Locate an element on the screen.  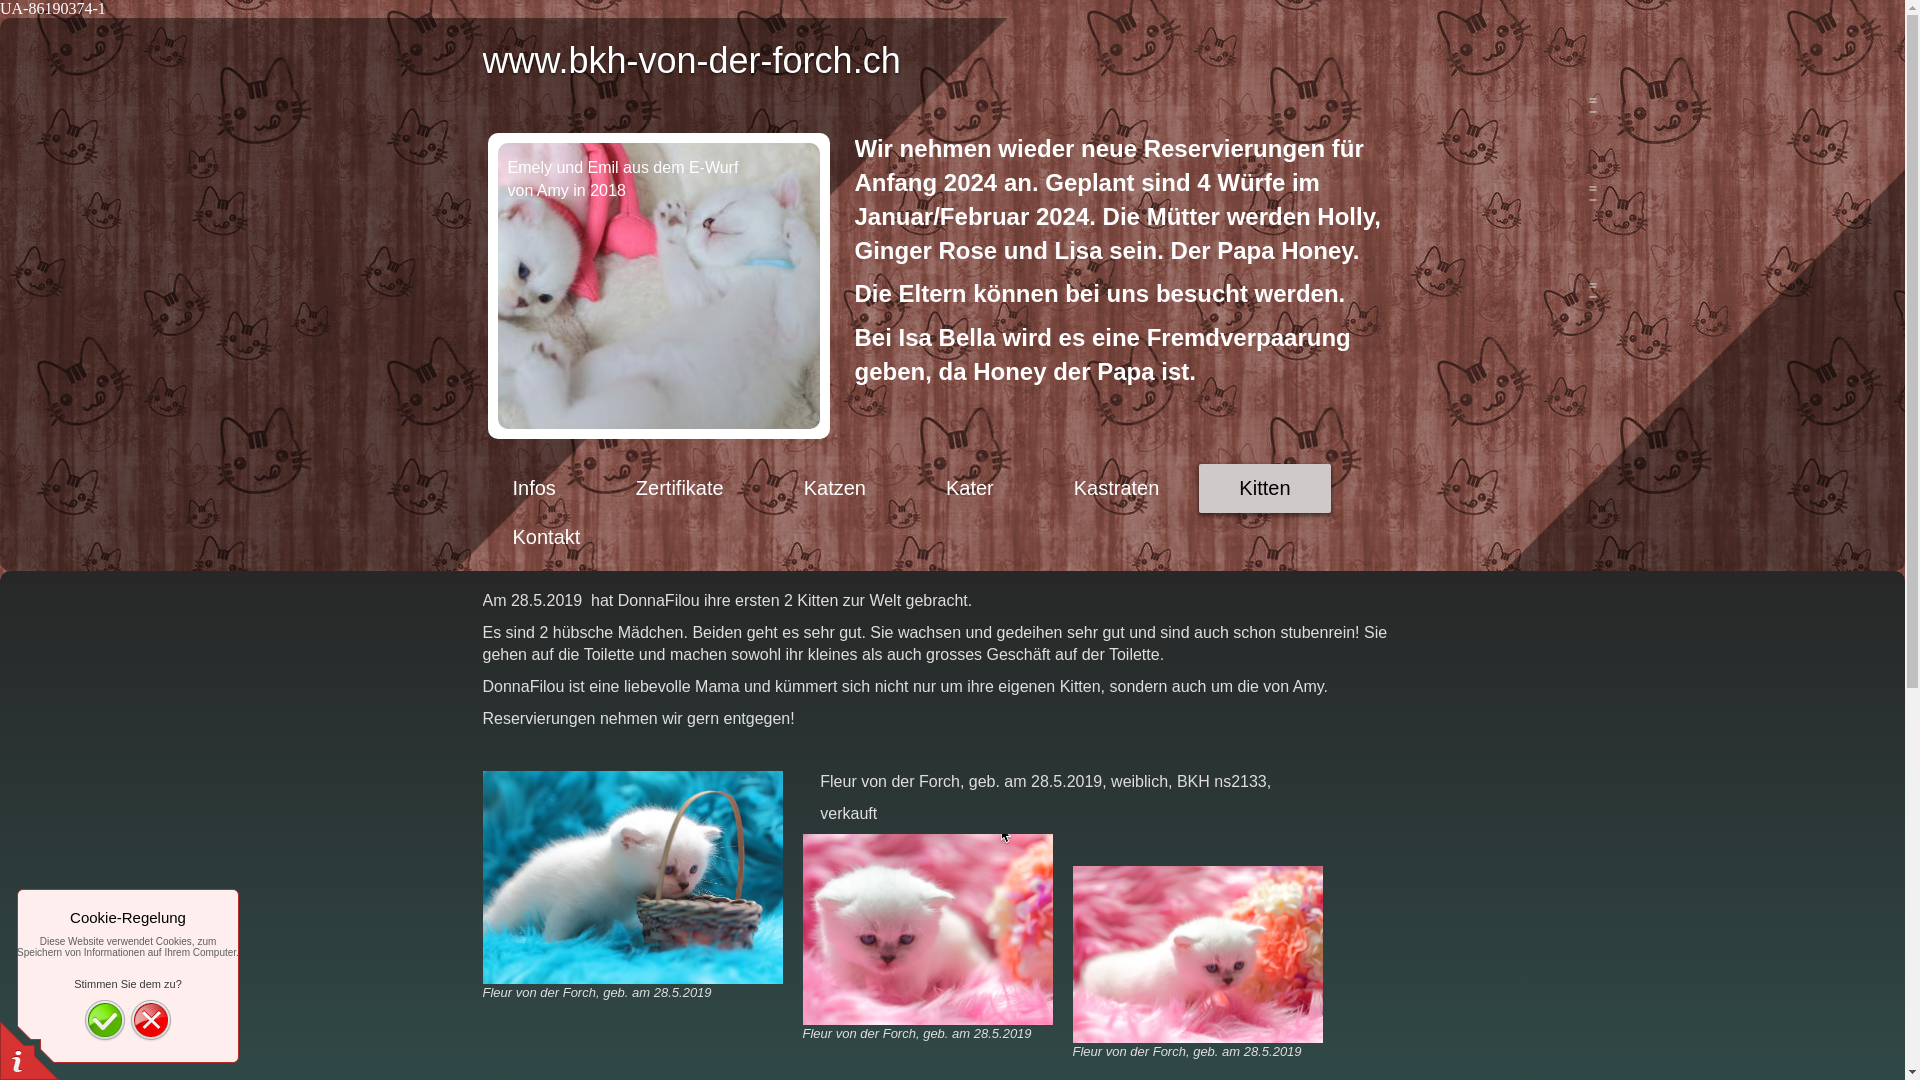
Kontakt is located at coordinates (546, 537).